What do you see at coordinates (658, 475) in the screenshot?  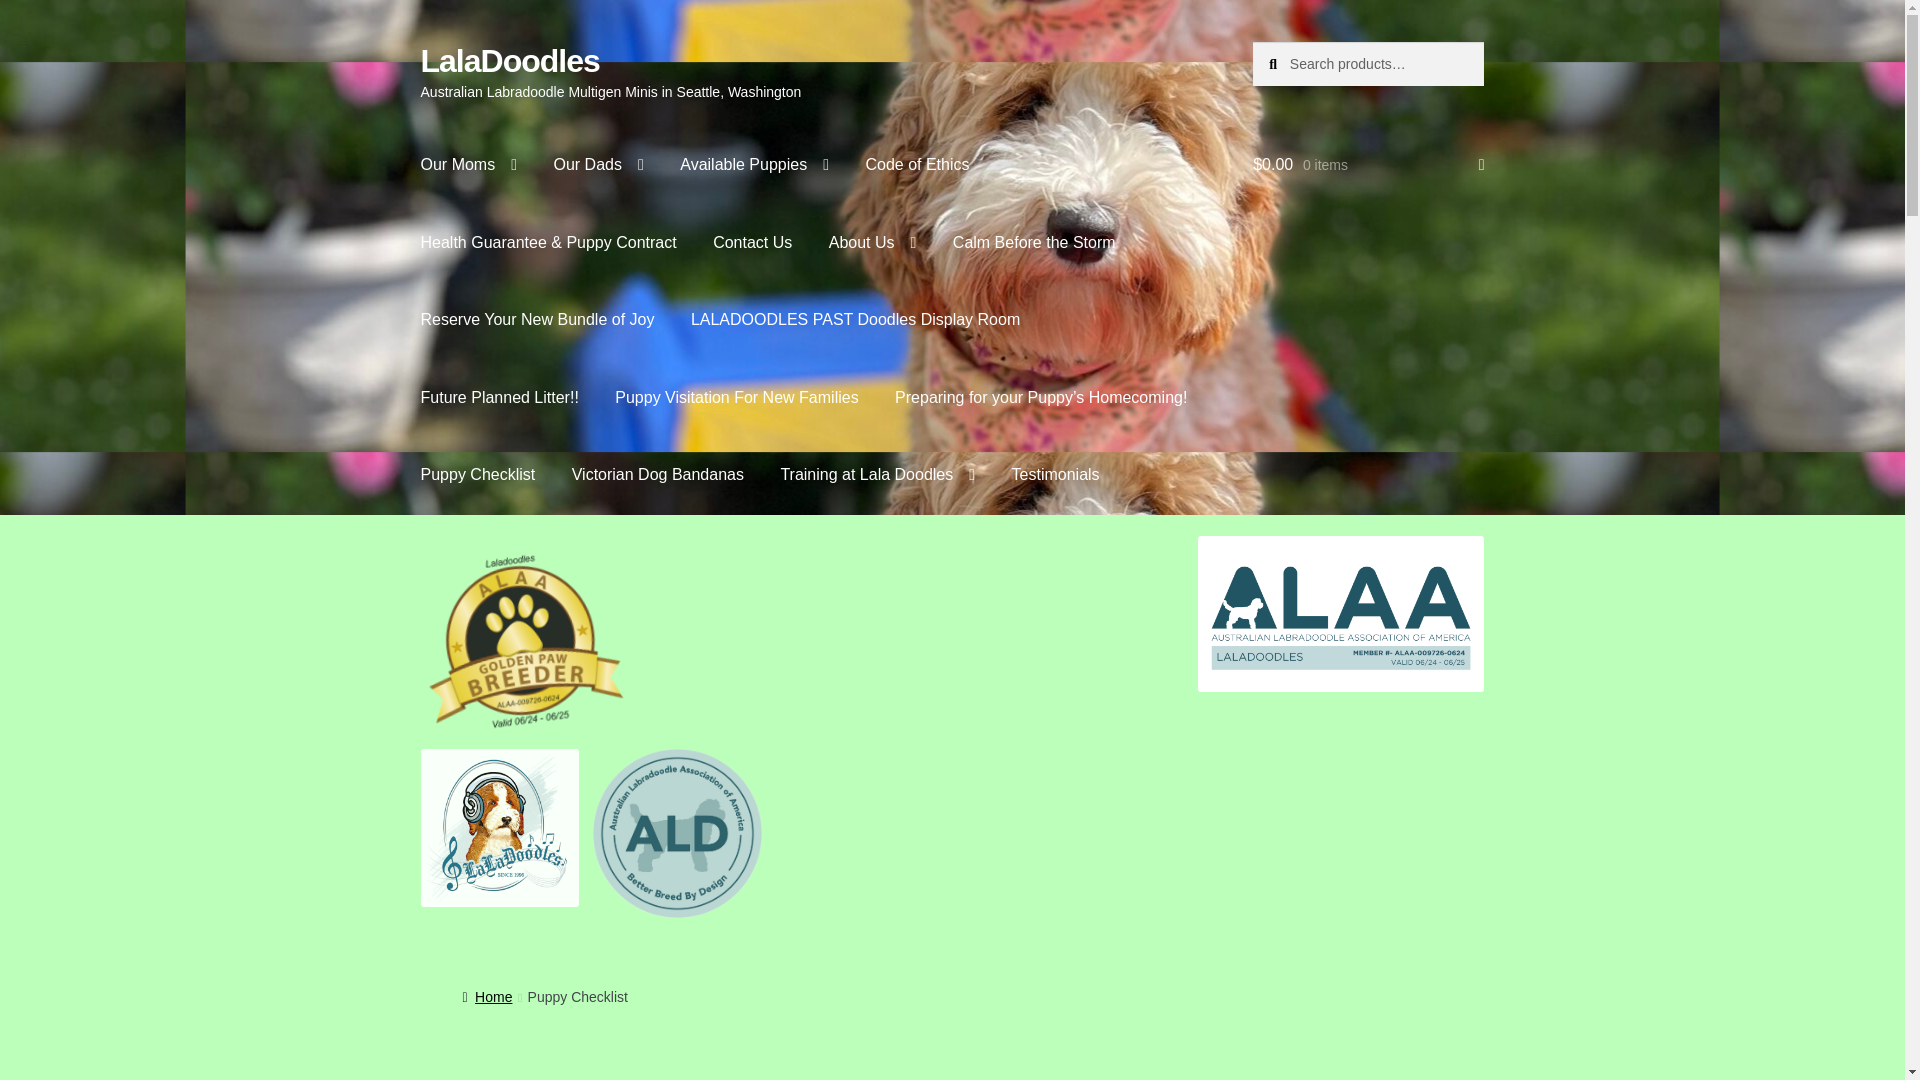 I see `Victorian Dog Bandanas` at bounding box center [658, 475].